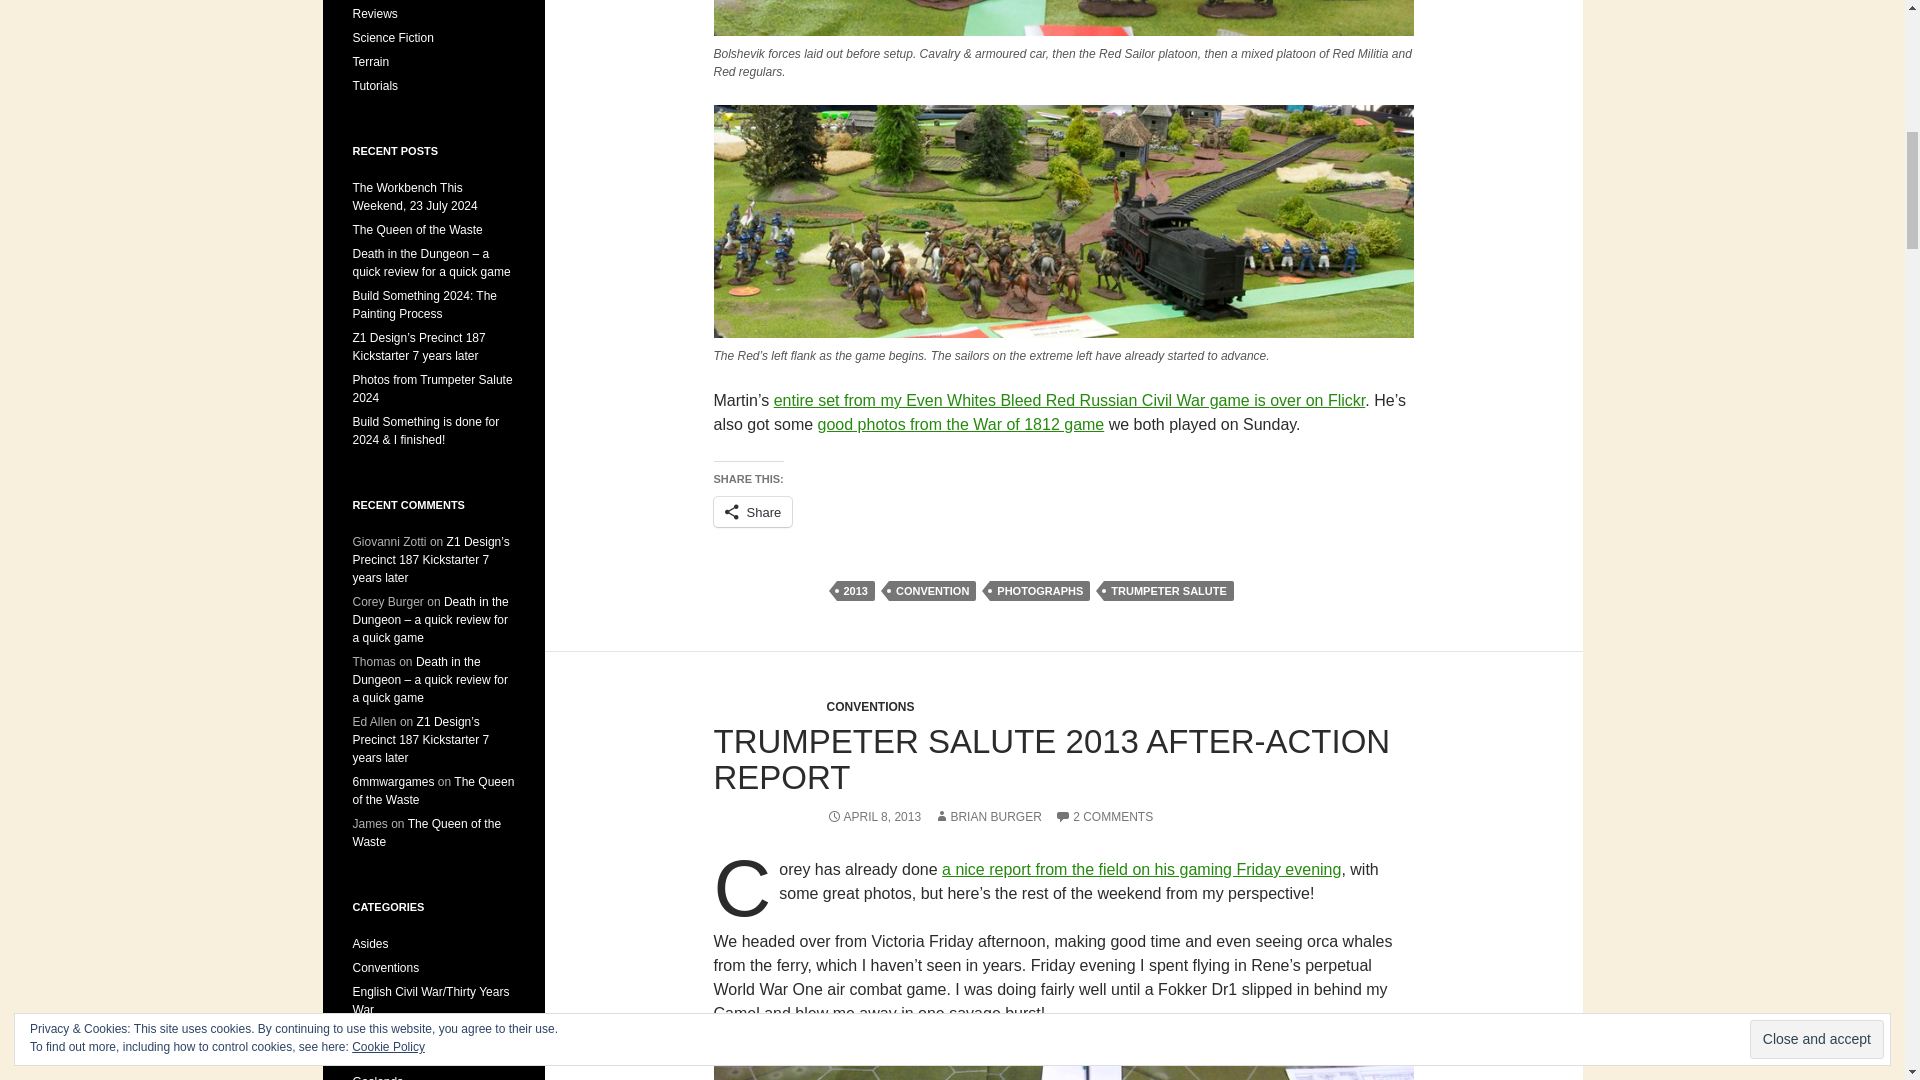  Describe the element at coordinates (1141, 869) in the screenshot. I see `An evening in the air at Trumpeter Salute` at that location.